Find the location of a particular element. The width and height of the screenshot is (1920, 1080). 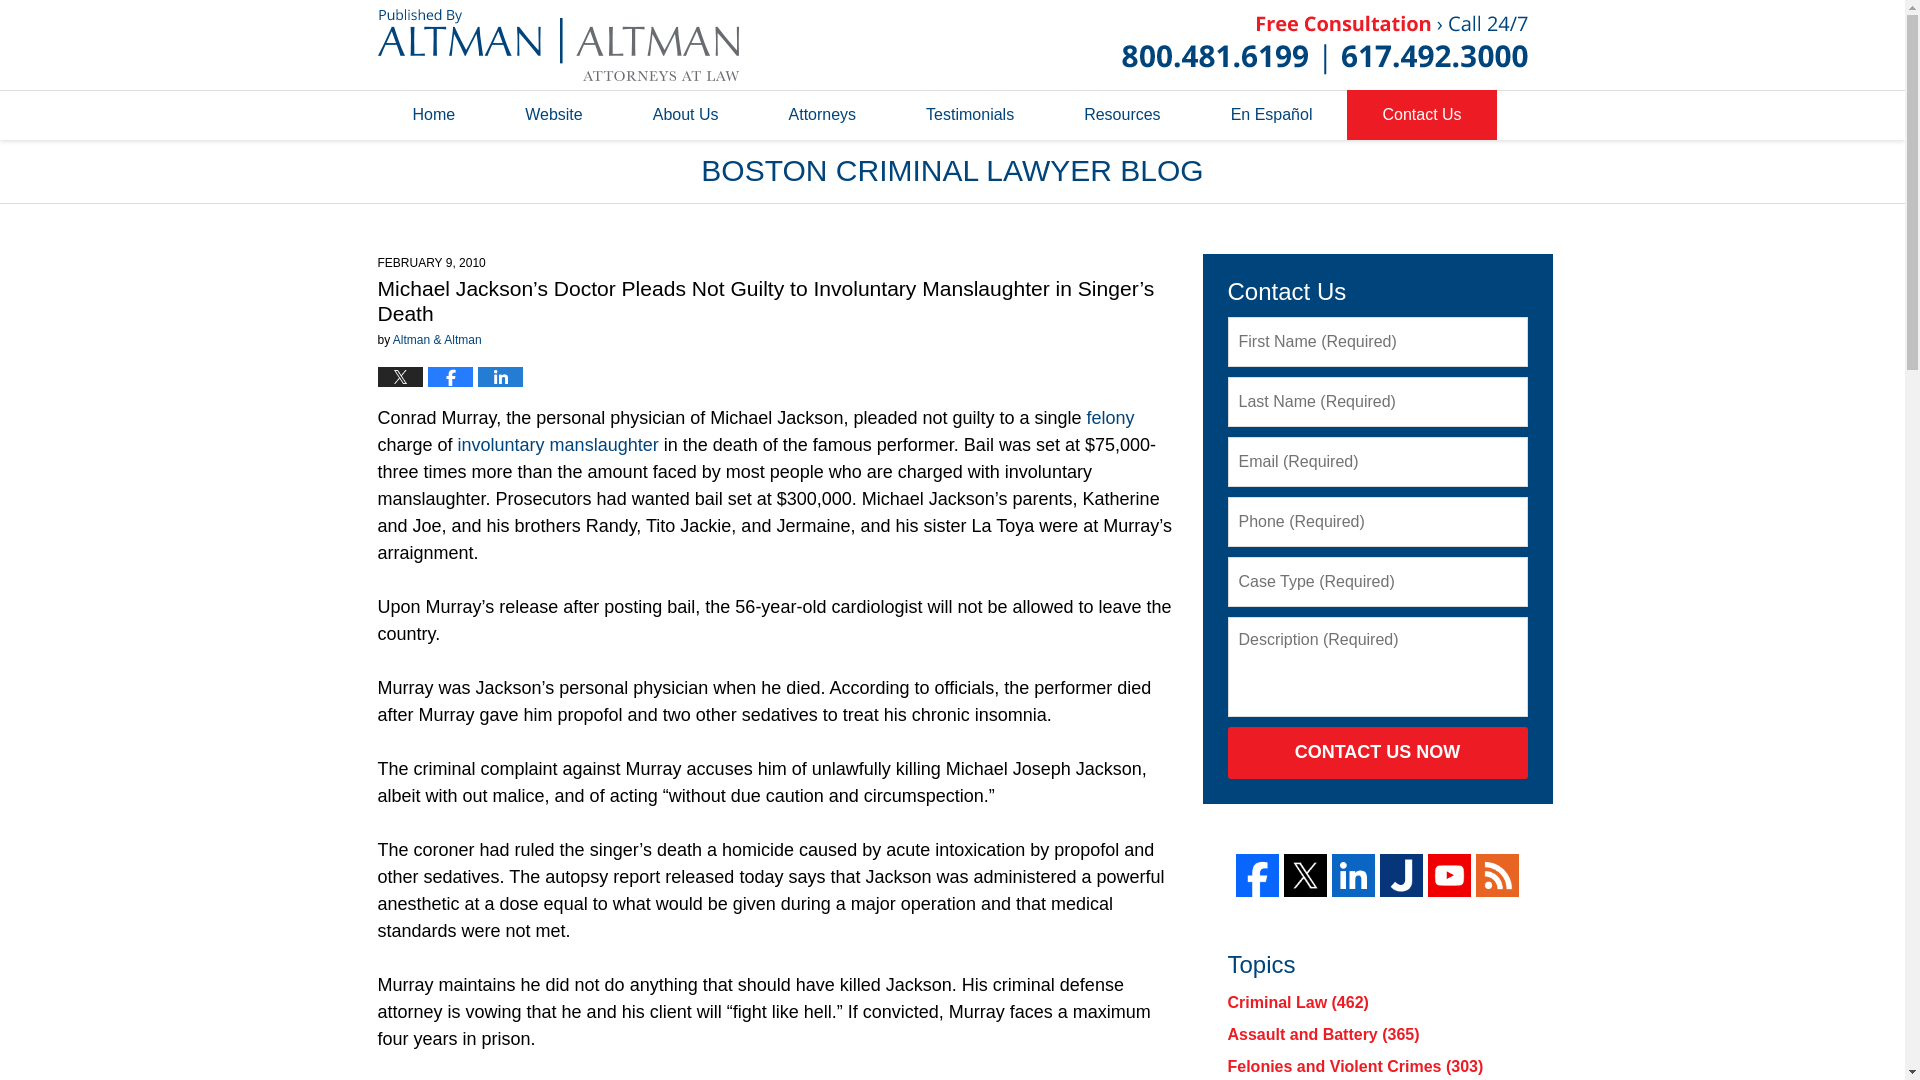

YouTube is located at coordinates (1449, 876).